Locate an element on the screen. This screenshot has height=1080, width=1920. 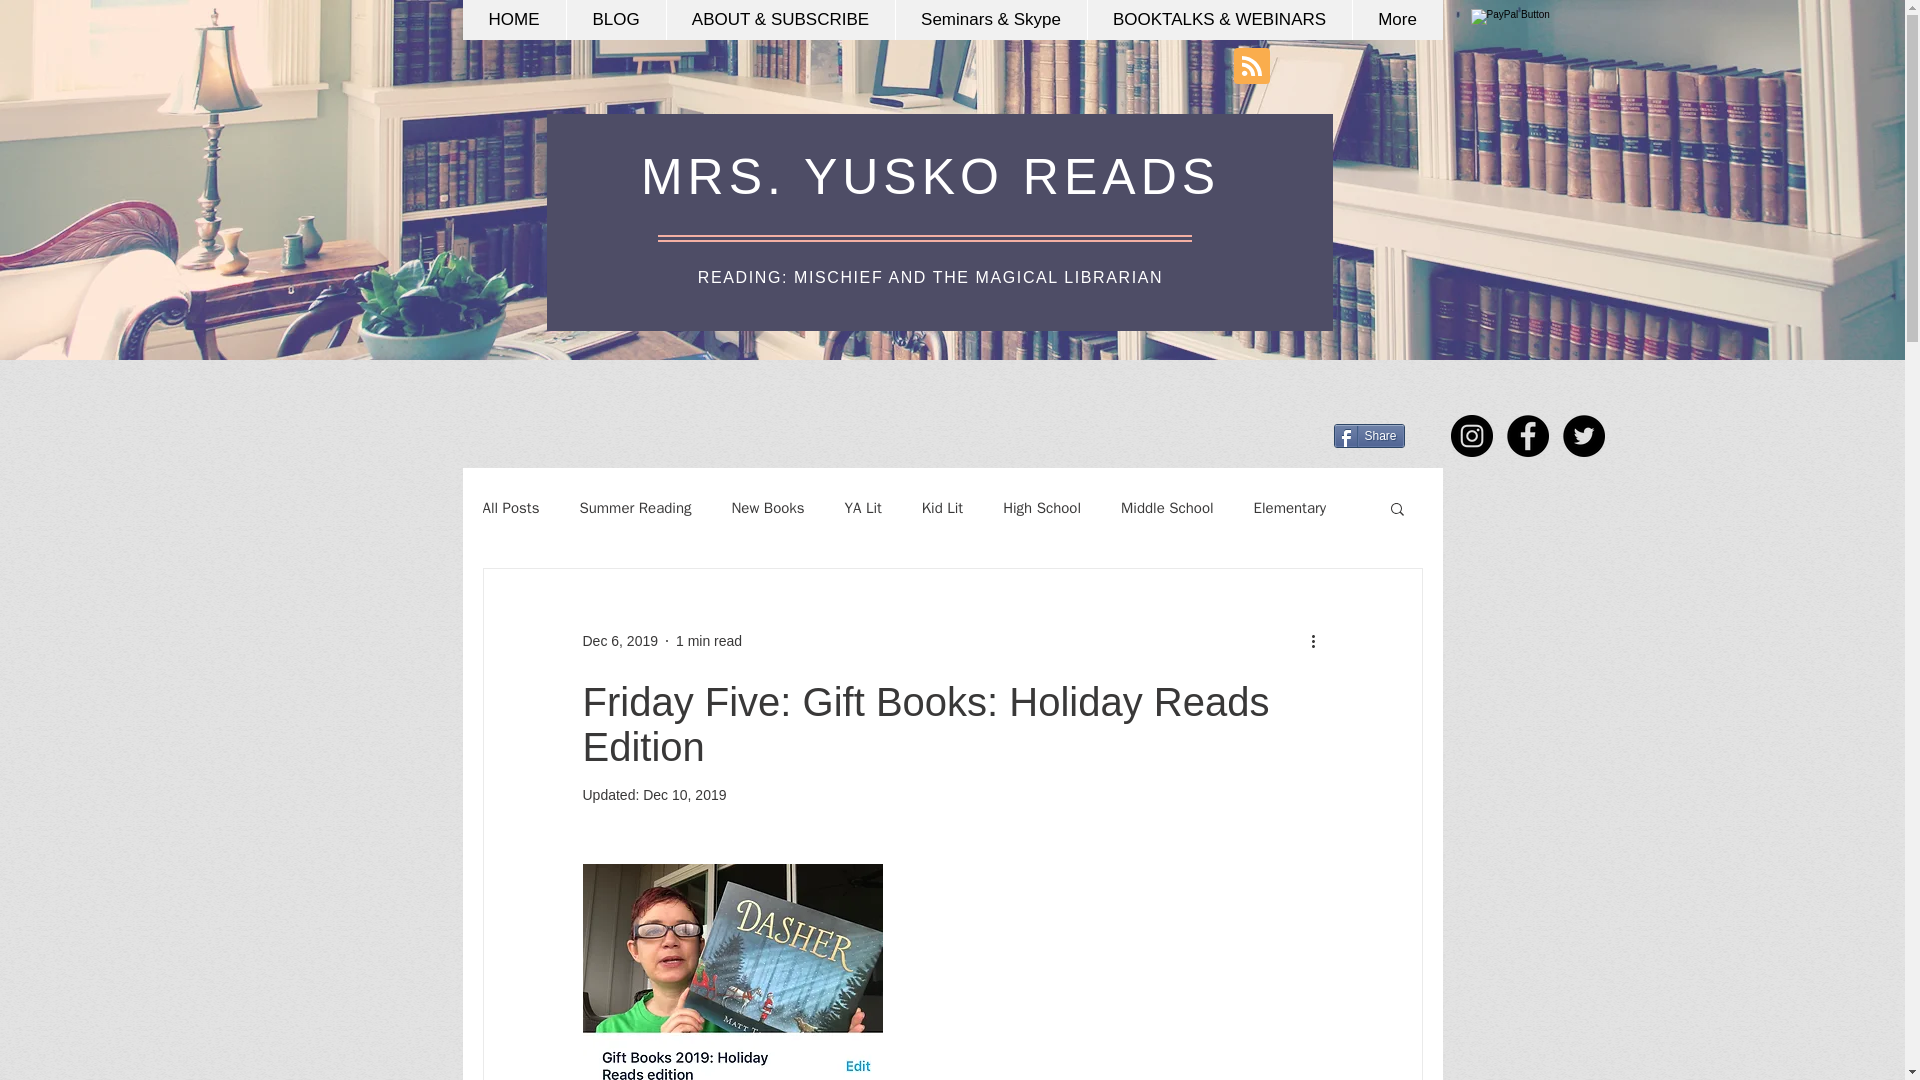
Summer Reading is located at coordinates (635, 507).